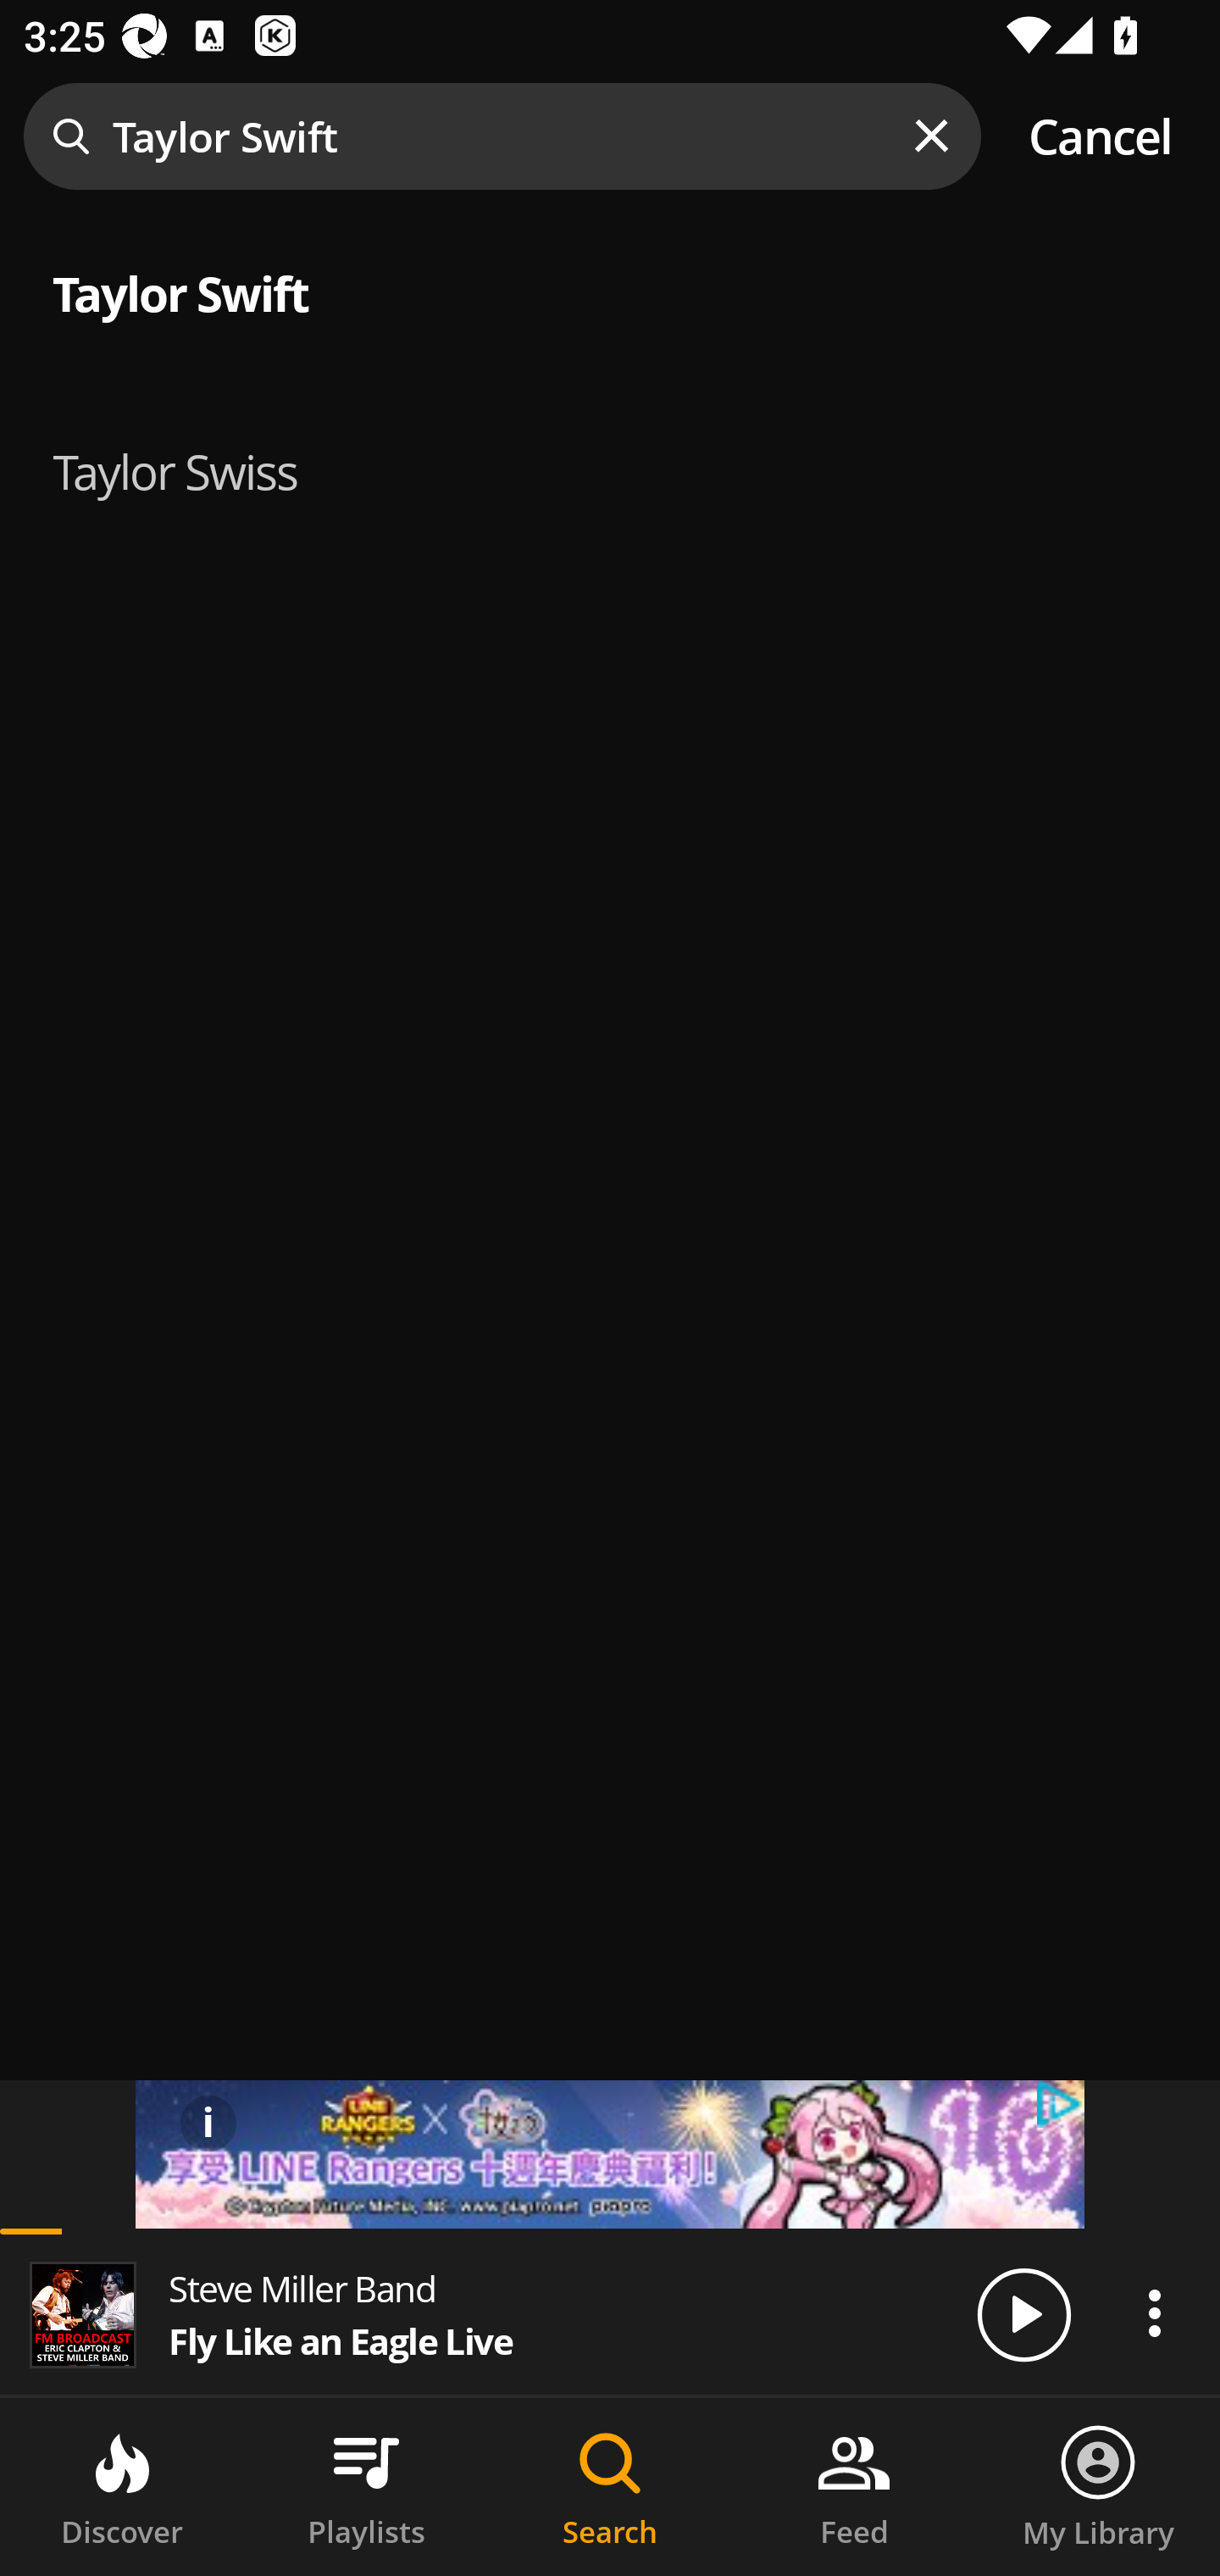 The height and width of the screenshot is (2576, 1220). I want to click on Cancel, so click(1100, 136).